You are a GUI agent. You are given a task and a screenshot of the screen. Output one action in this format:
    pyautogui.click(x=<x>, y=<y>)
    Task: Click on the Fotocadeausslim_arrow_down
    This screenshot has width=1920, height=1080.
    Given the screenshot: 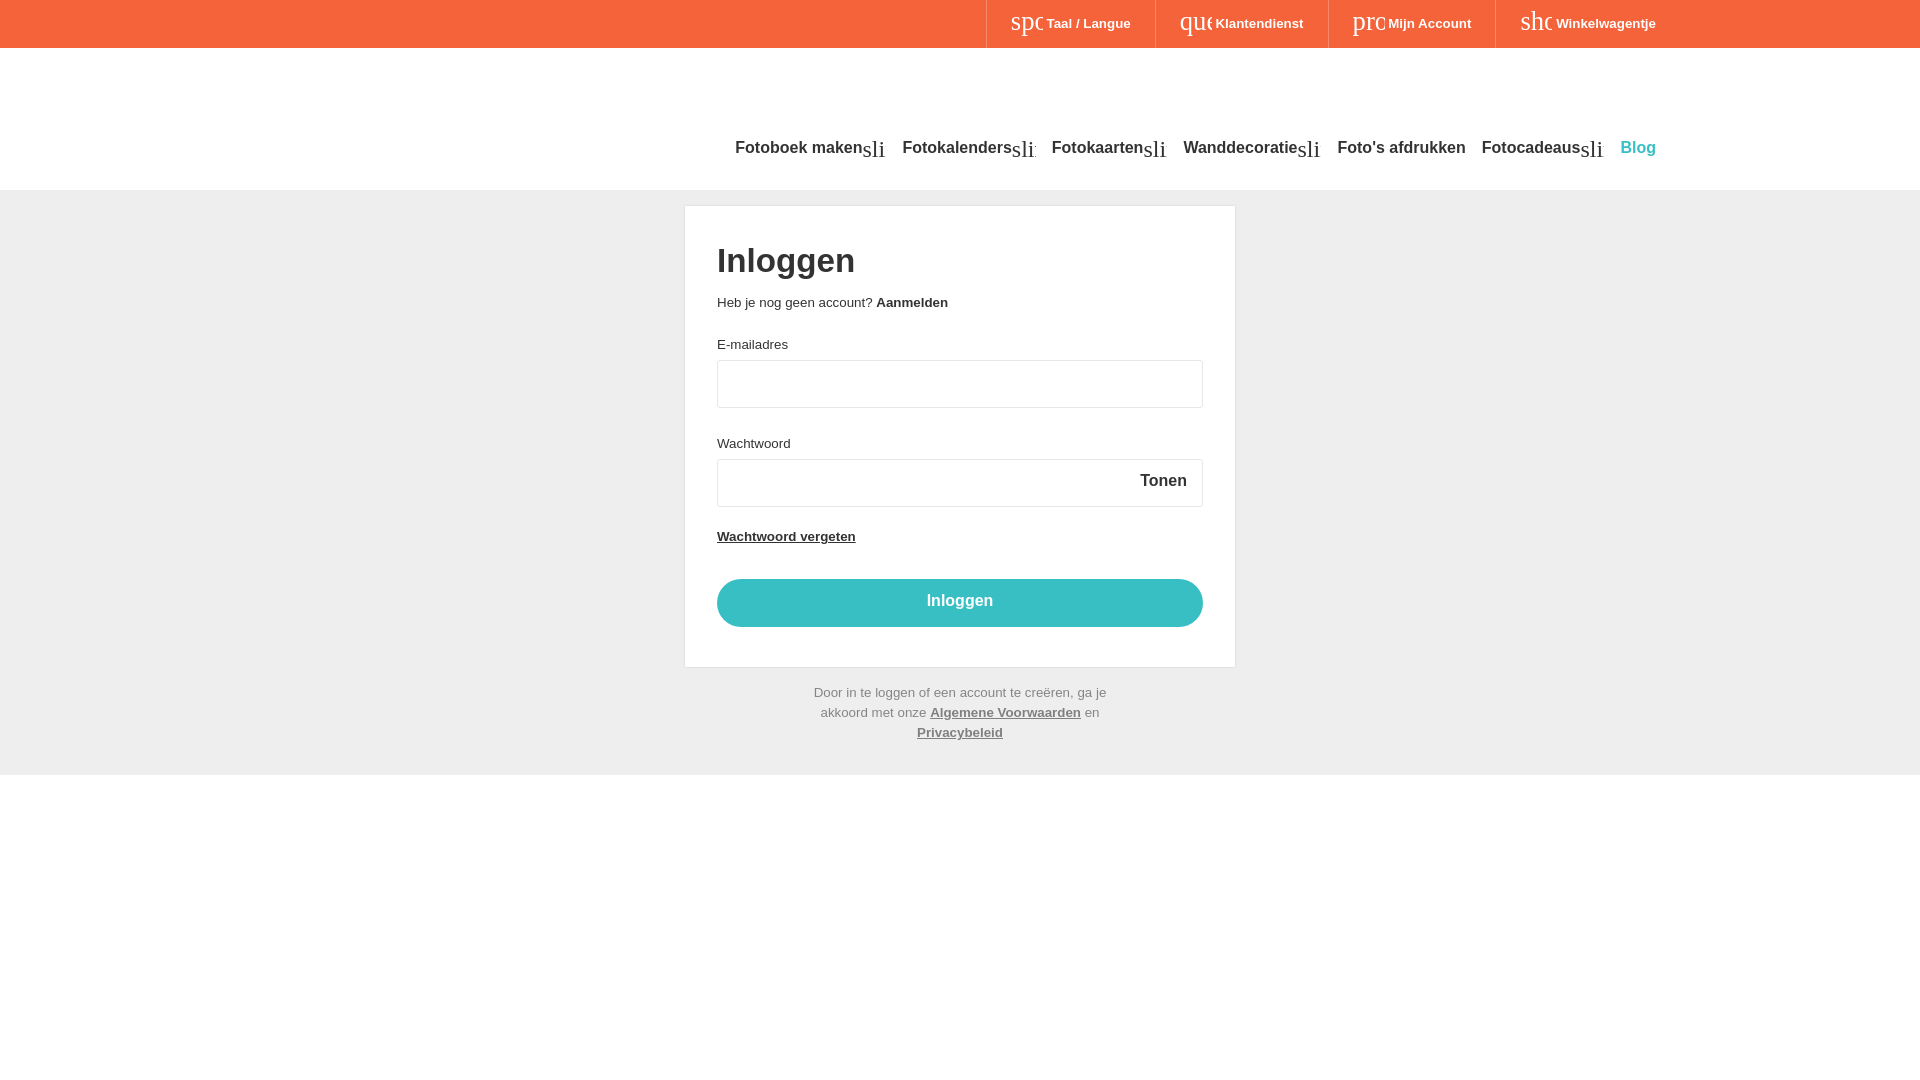 What is the action you would take?
    pyautogui.click(x=1544, y=152)
    